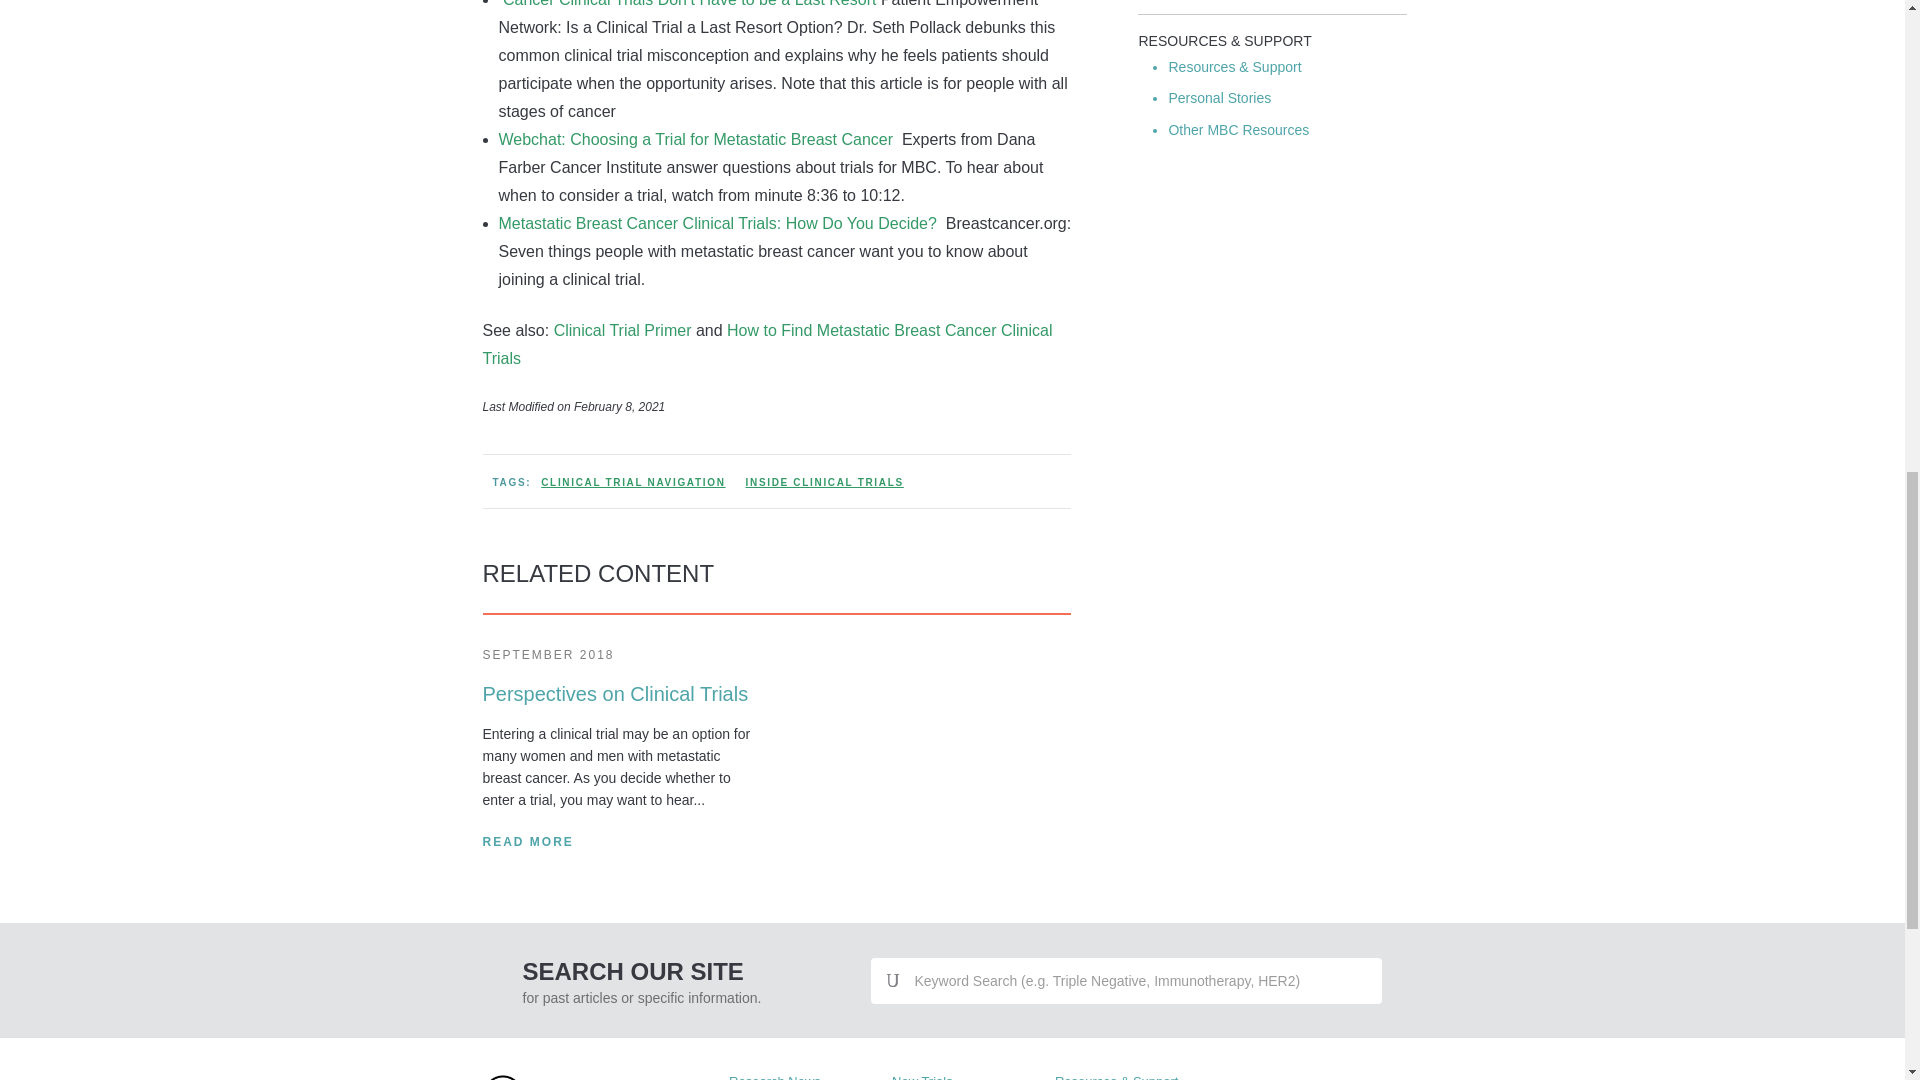  Describe the element at coordinates (633, 482) in the screenshot. I see `CLINICAL TRIAL NAVIGATION` at that location.